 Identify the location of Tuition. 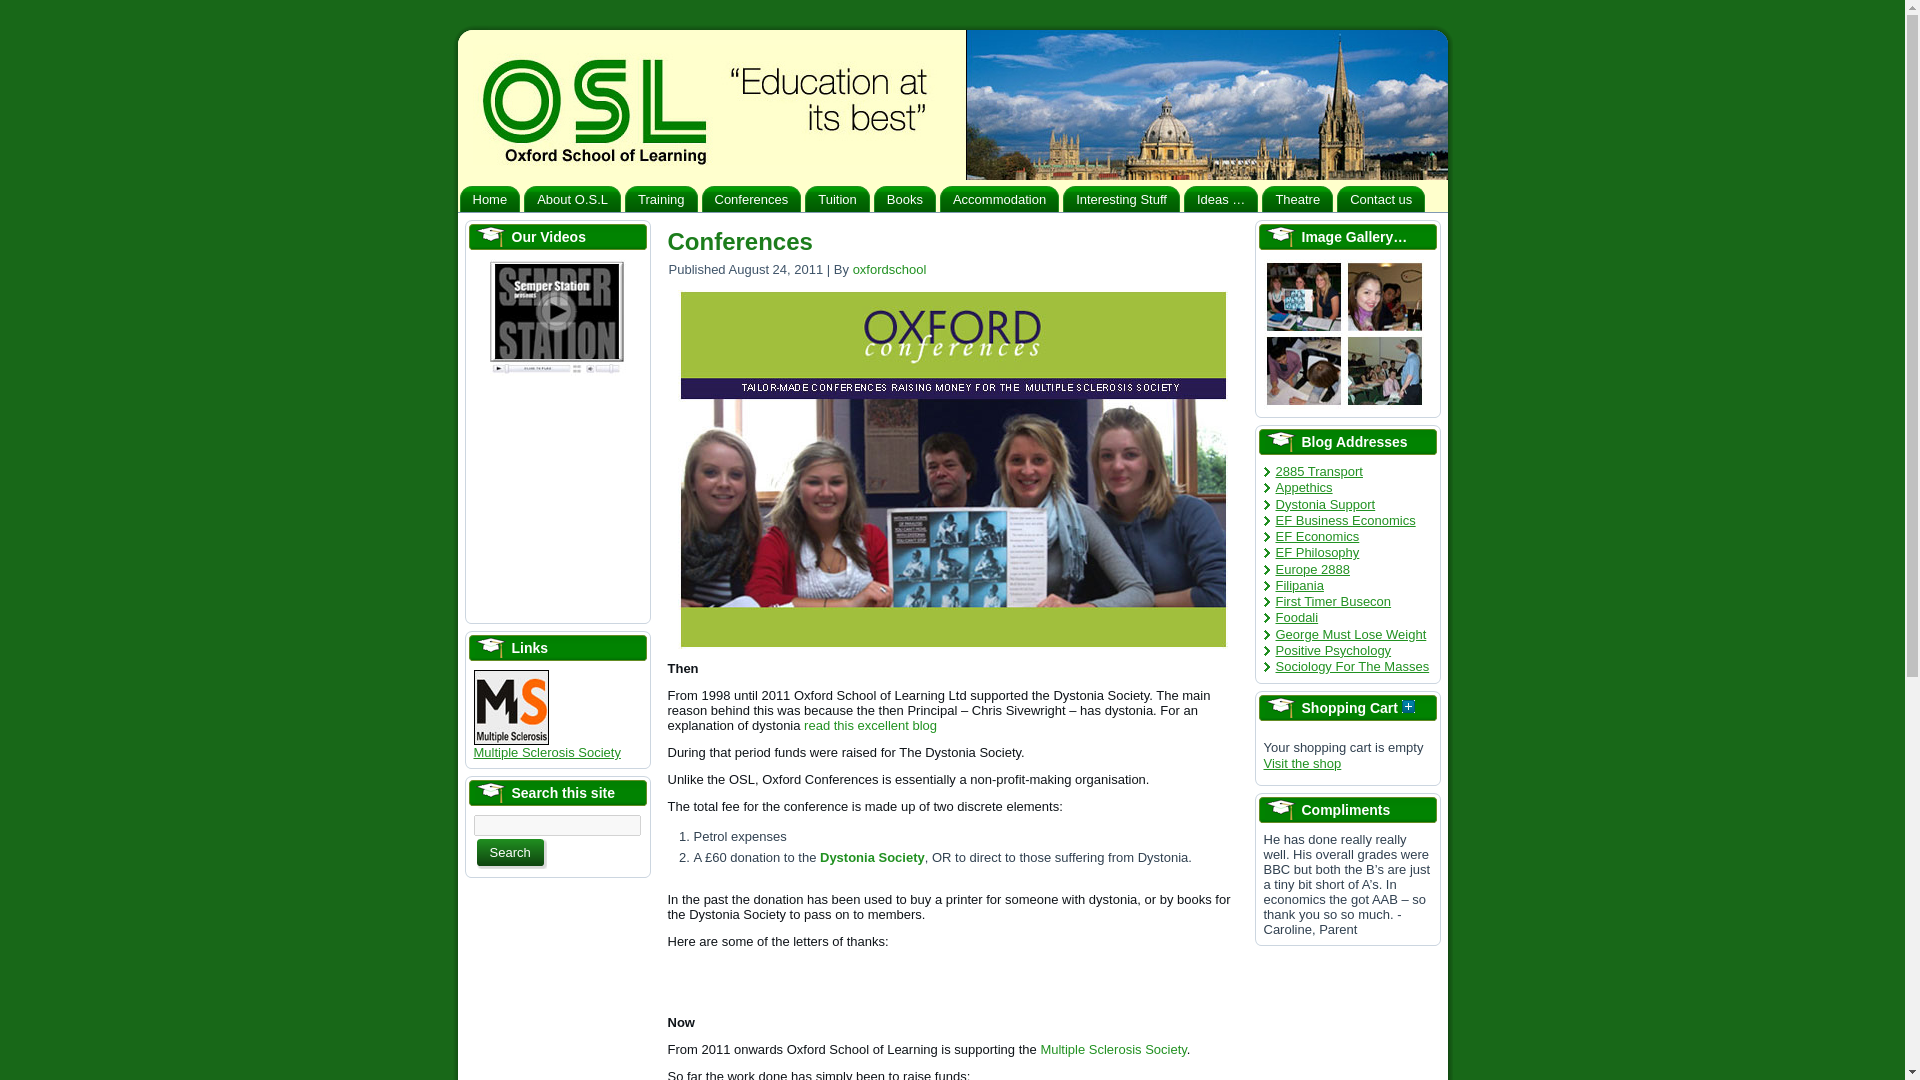
(836, 198).